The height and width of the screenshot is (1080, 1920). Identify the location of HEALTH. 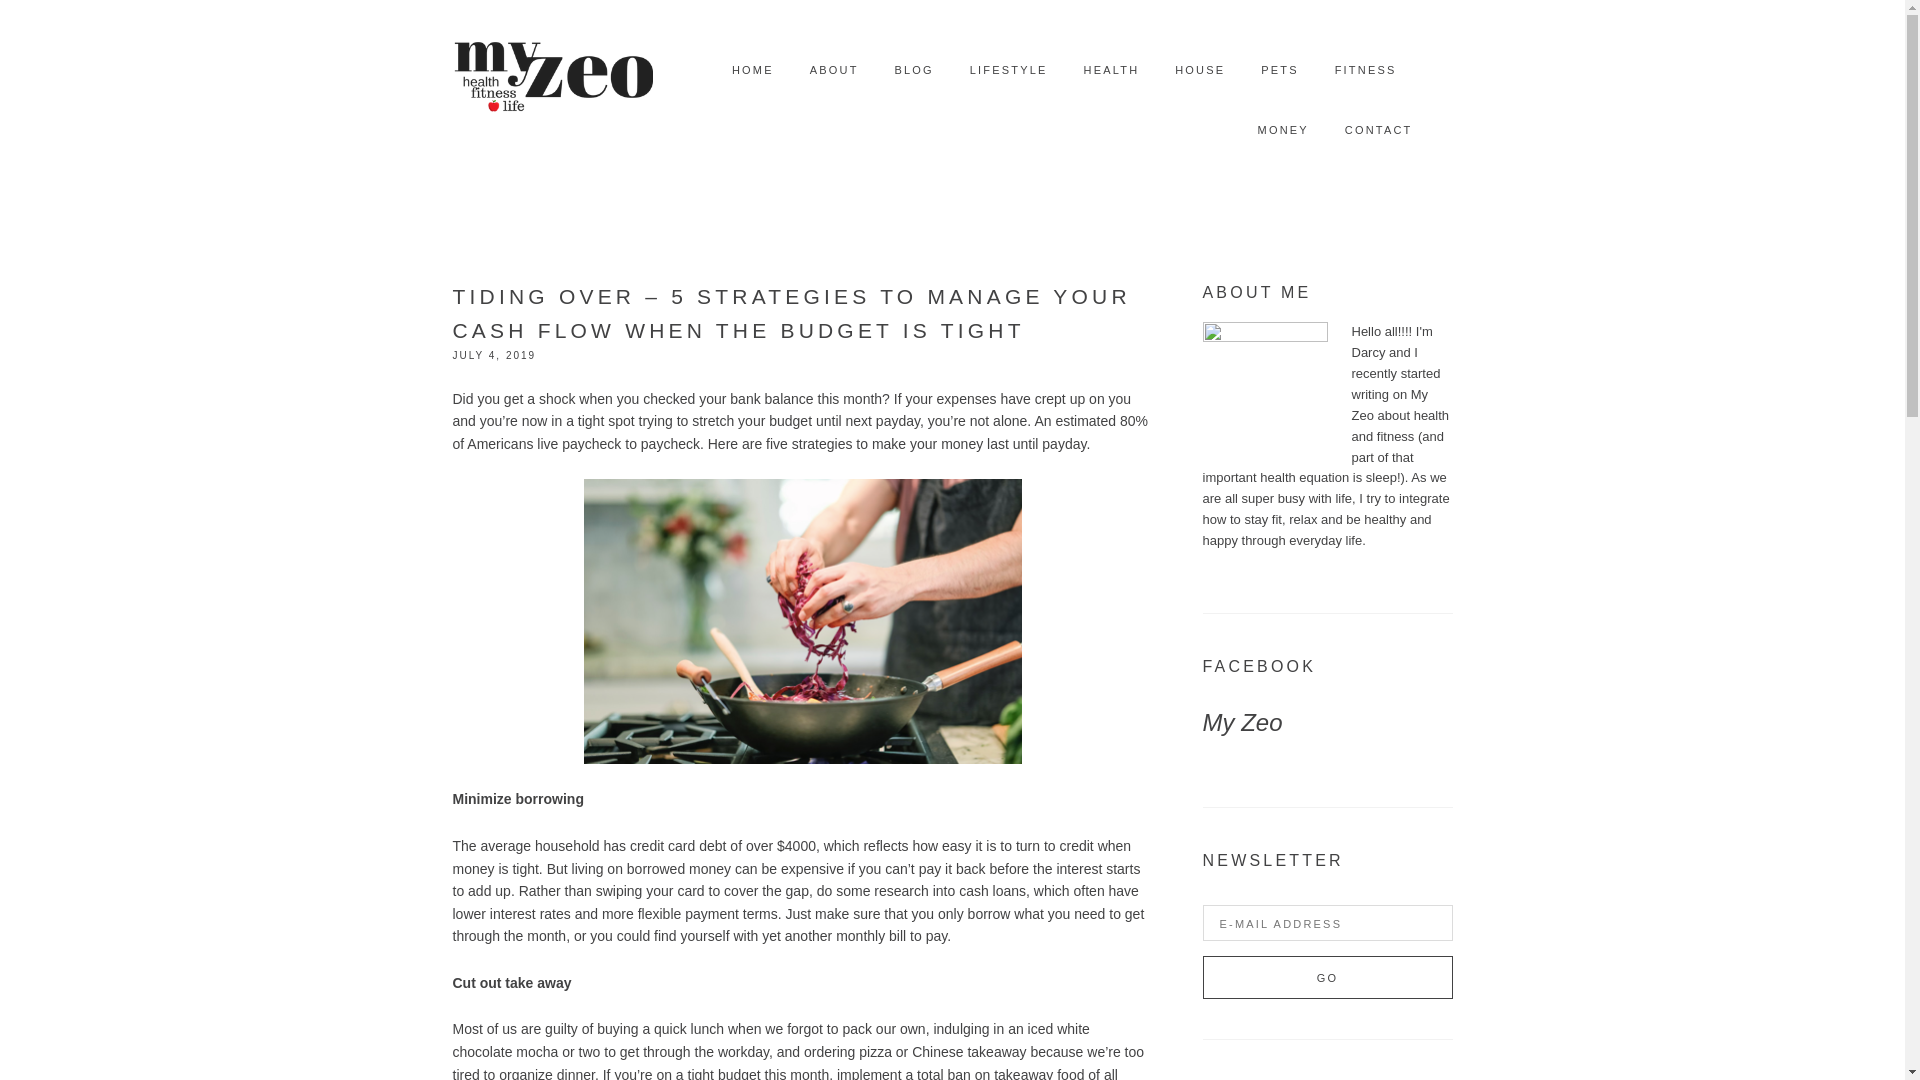
(1112, 70).